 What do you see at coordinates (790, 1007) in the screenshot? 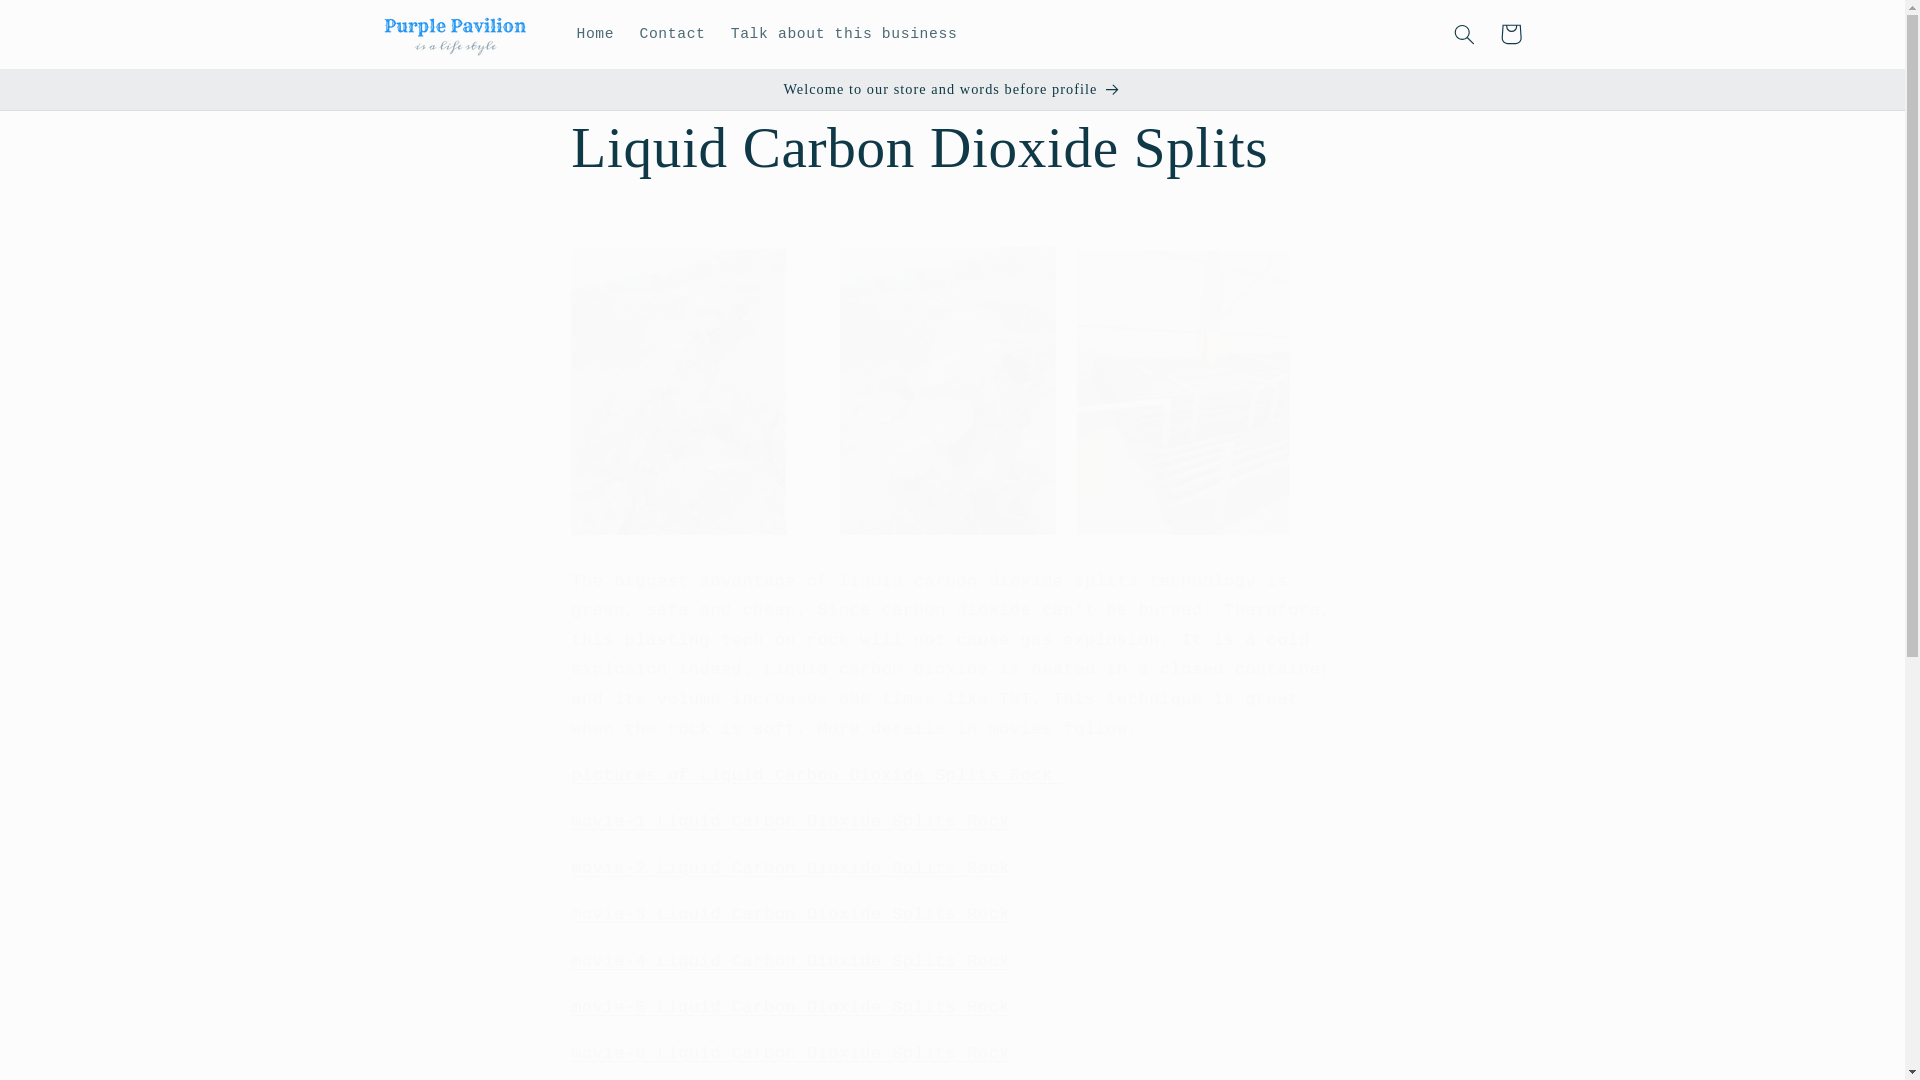
I see `movie-5 Liquid Carbon Dioxide Splits Rock` at bounding box center [790, 1007].